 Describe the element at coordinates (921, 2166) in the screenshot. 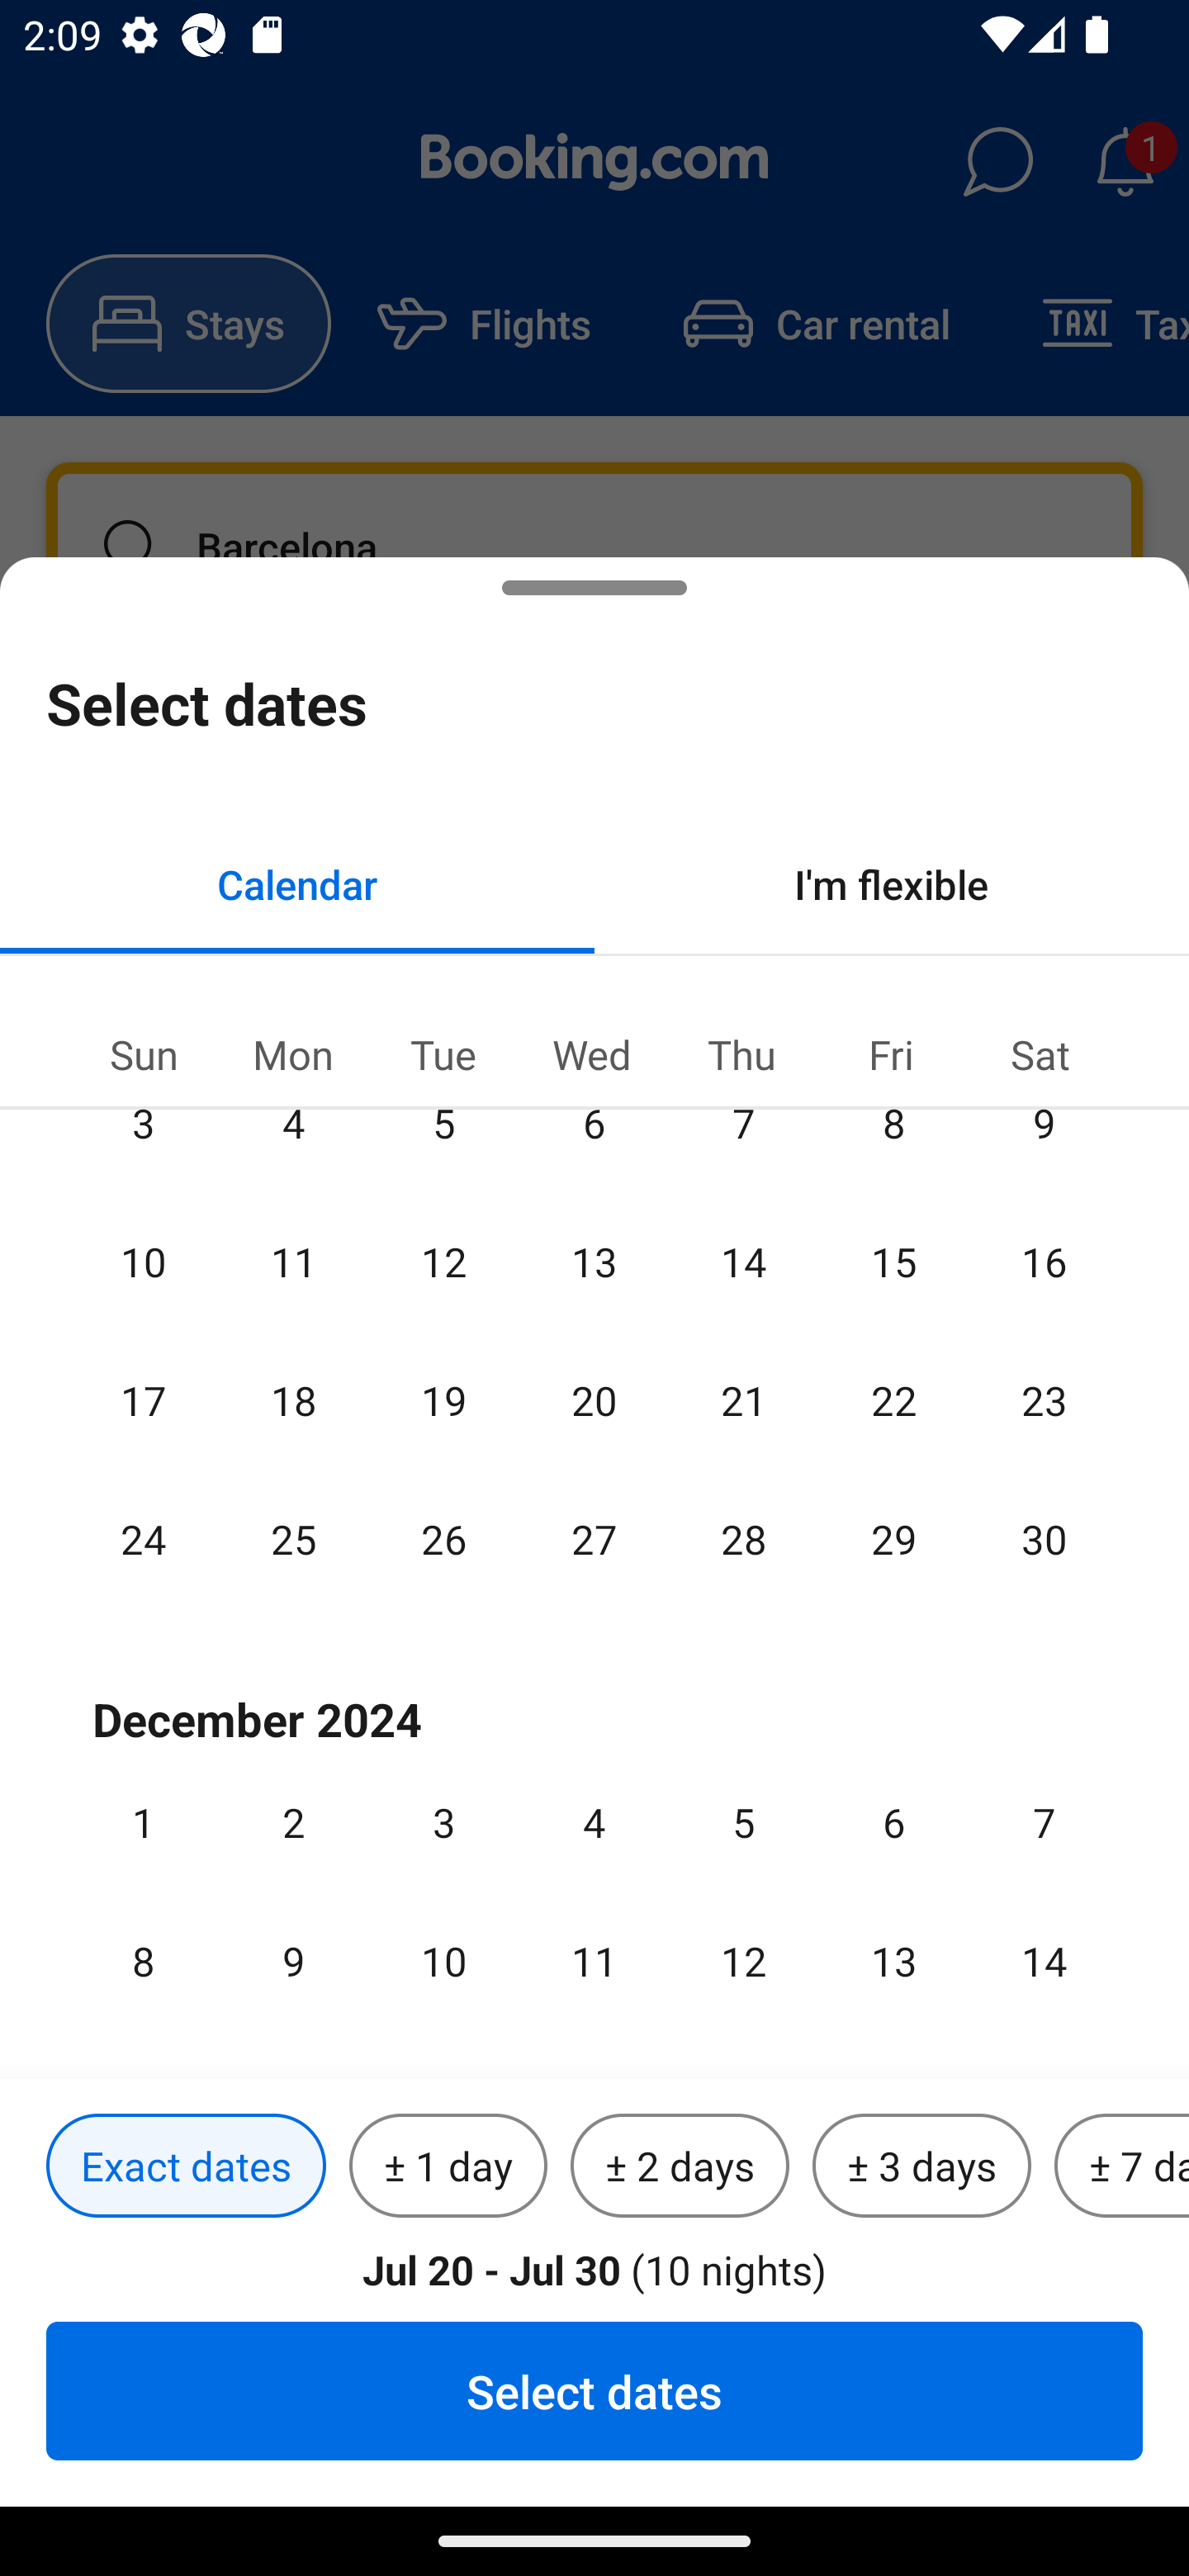

I see `± 3 days` at that location.